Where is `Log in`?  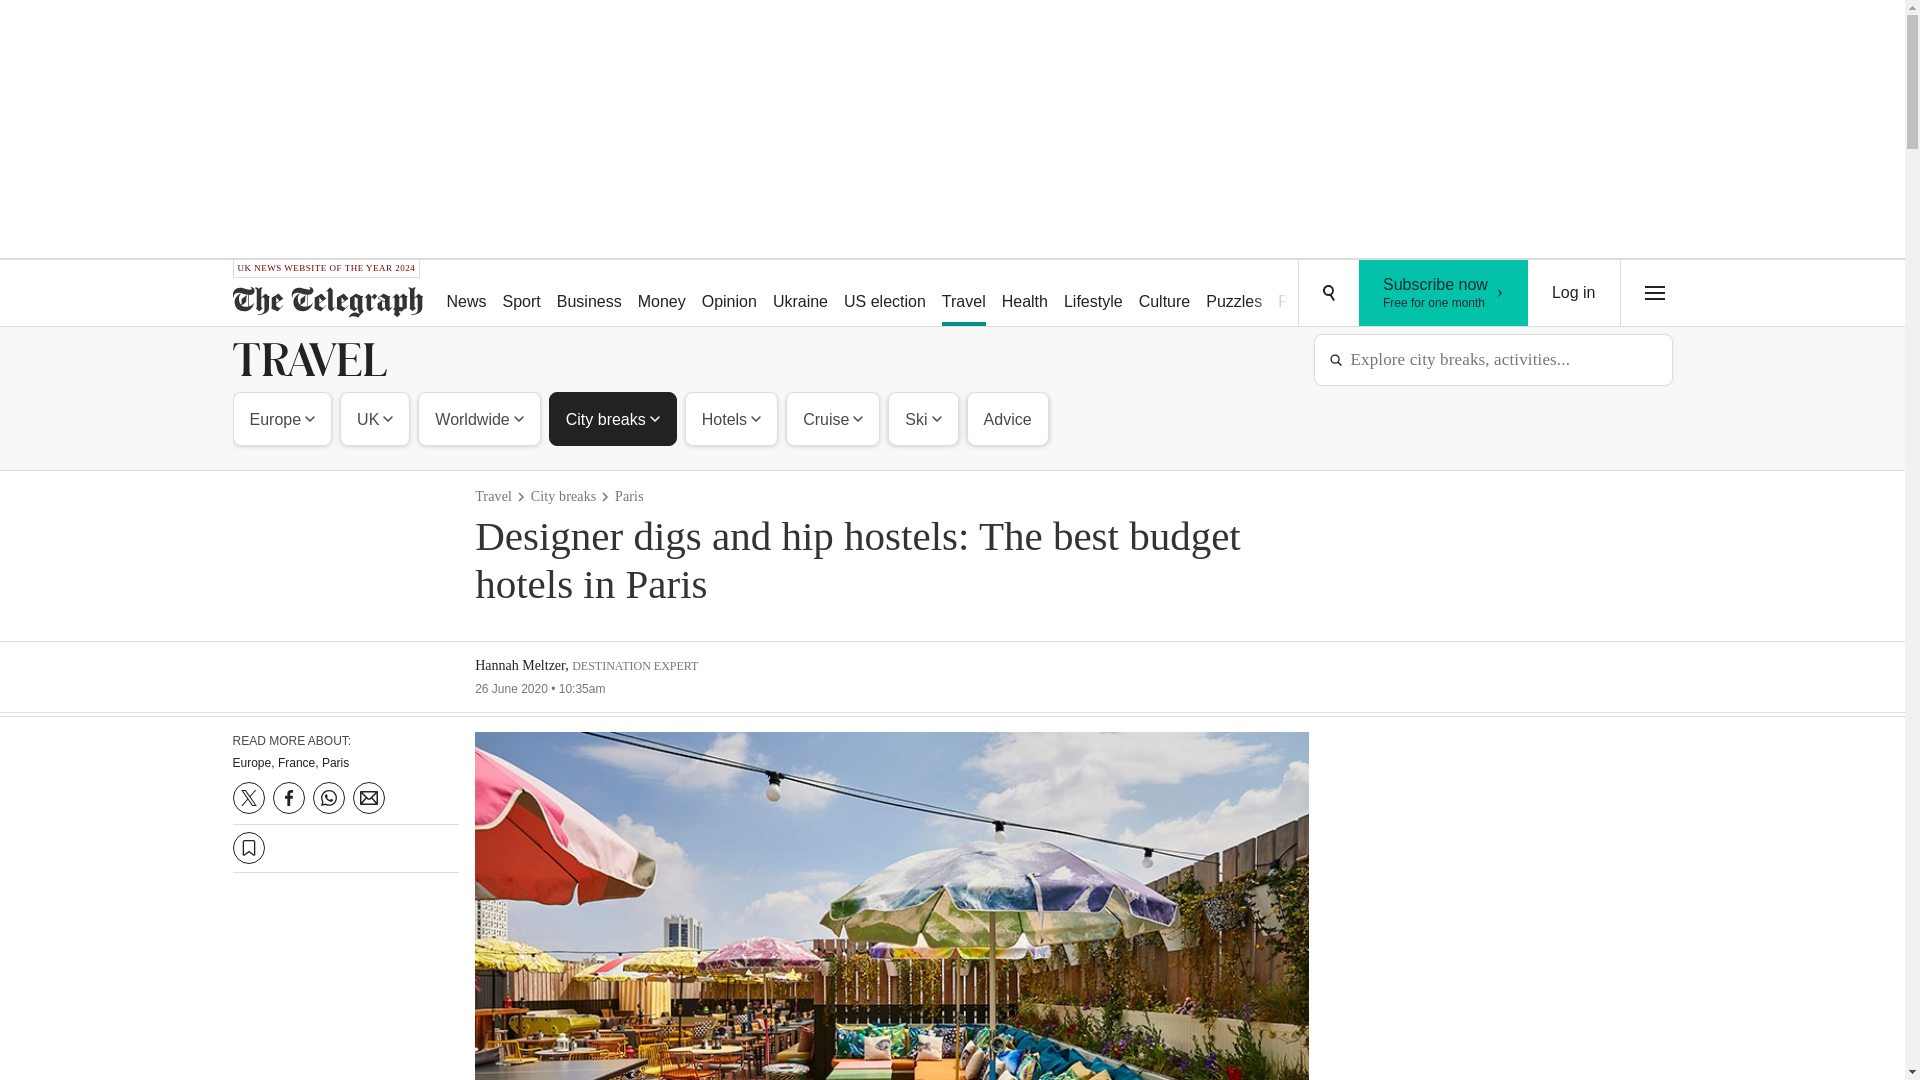 Log in is located at coordinates (1574, 293).